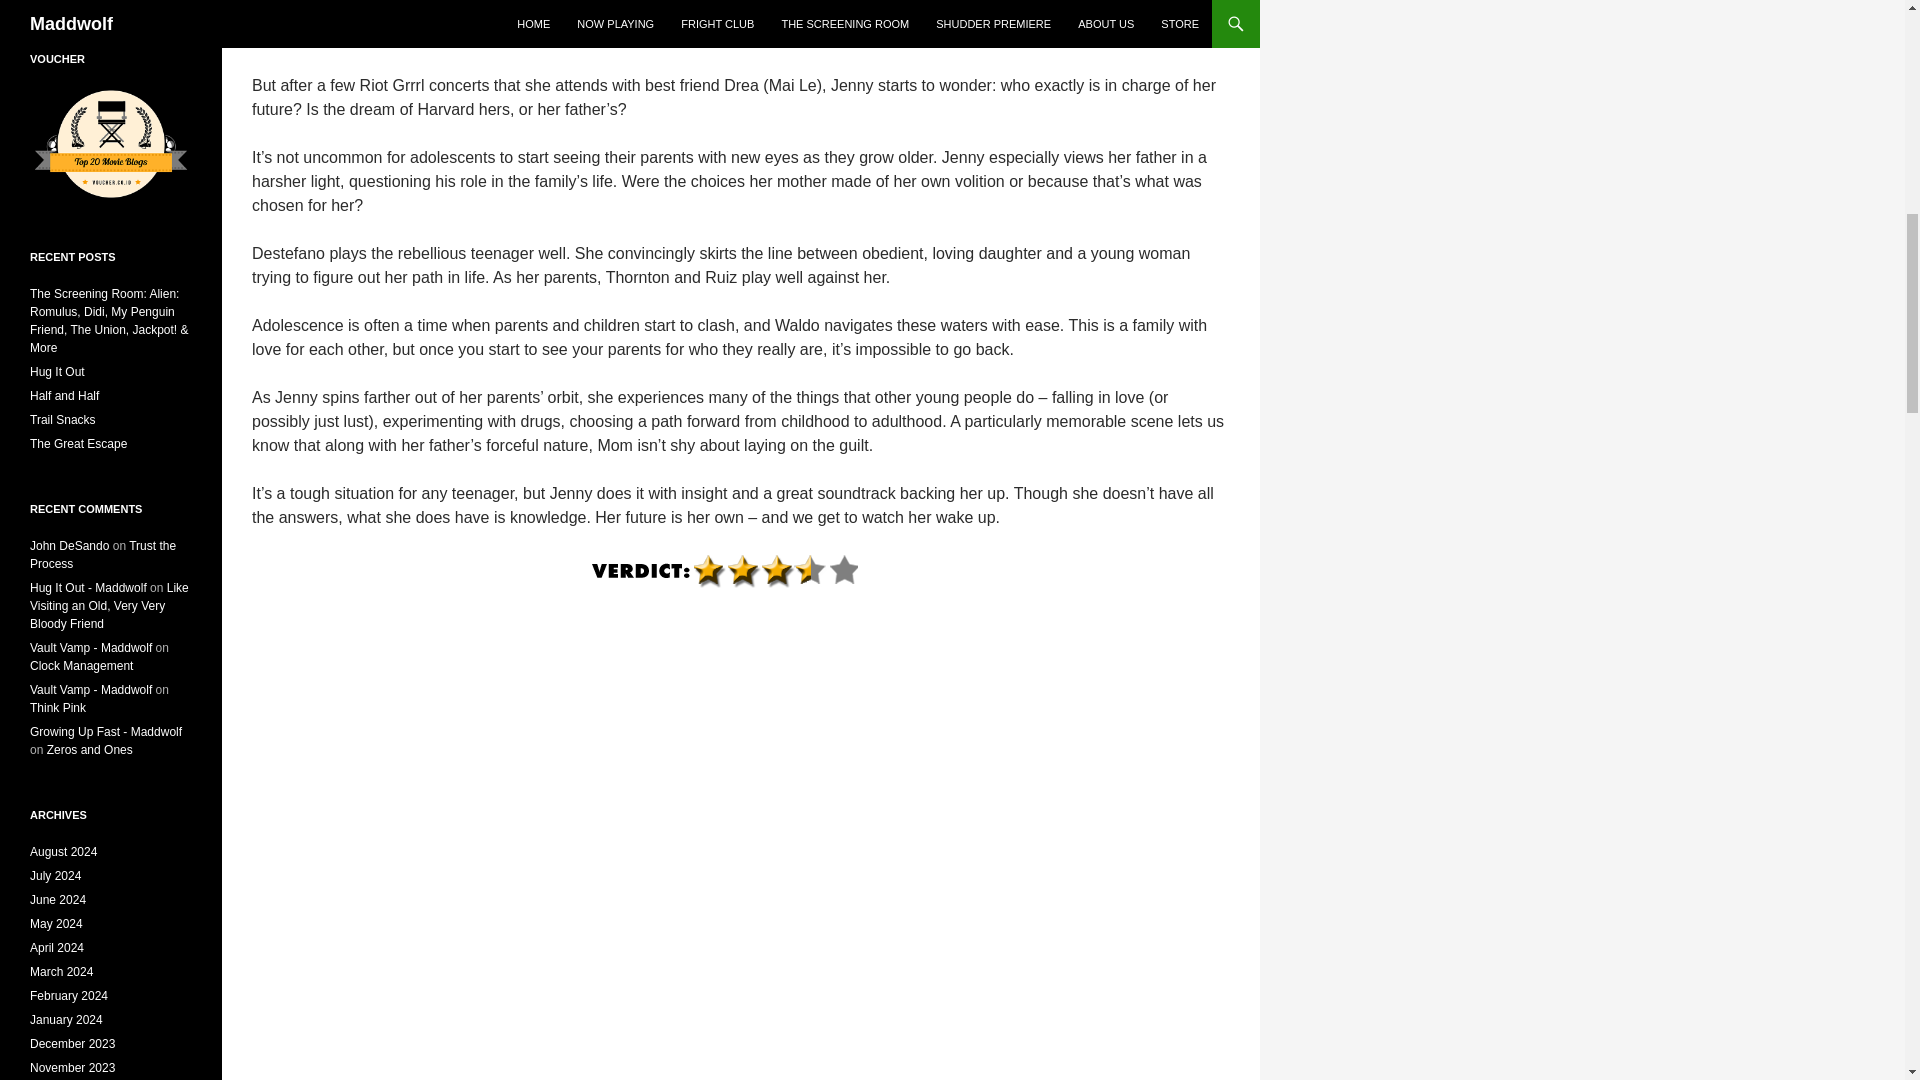 Image resolution: width=1920 pixels, height=1080 pixels. What do you see at coordinates (57, 372) in the screenshot?
I see `Hug It Out` at bounding box center [57, 372].